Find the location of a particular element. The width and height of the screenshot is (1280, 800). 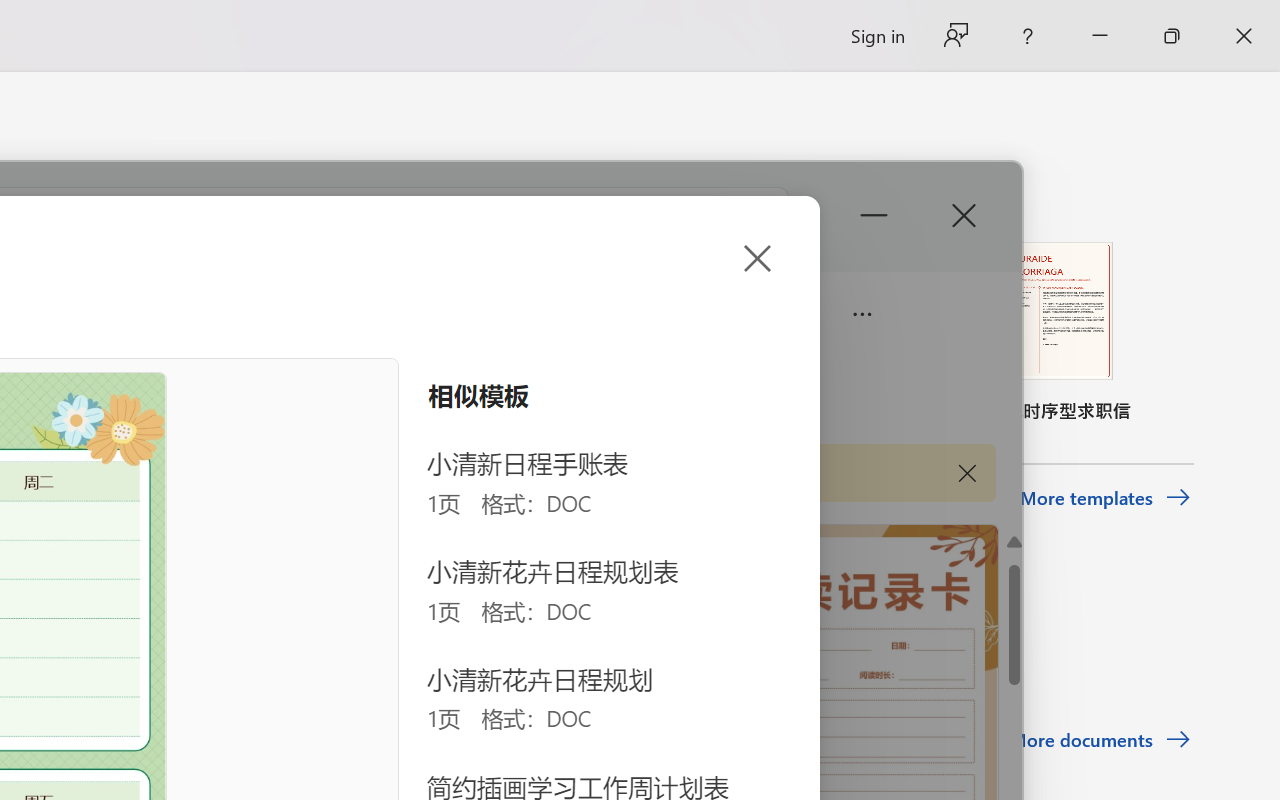

More templates is located at coordinates (1106, 498).